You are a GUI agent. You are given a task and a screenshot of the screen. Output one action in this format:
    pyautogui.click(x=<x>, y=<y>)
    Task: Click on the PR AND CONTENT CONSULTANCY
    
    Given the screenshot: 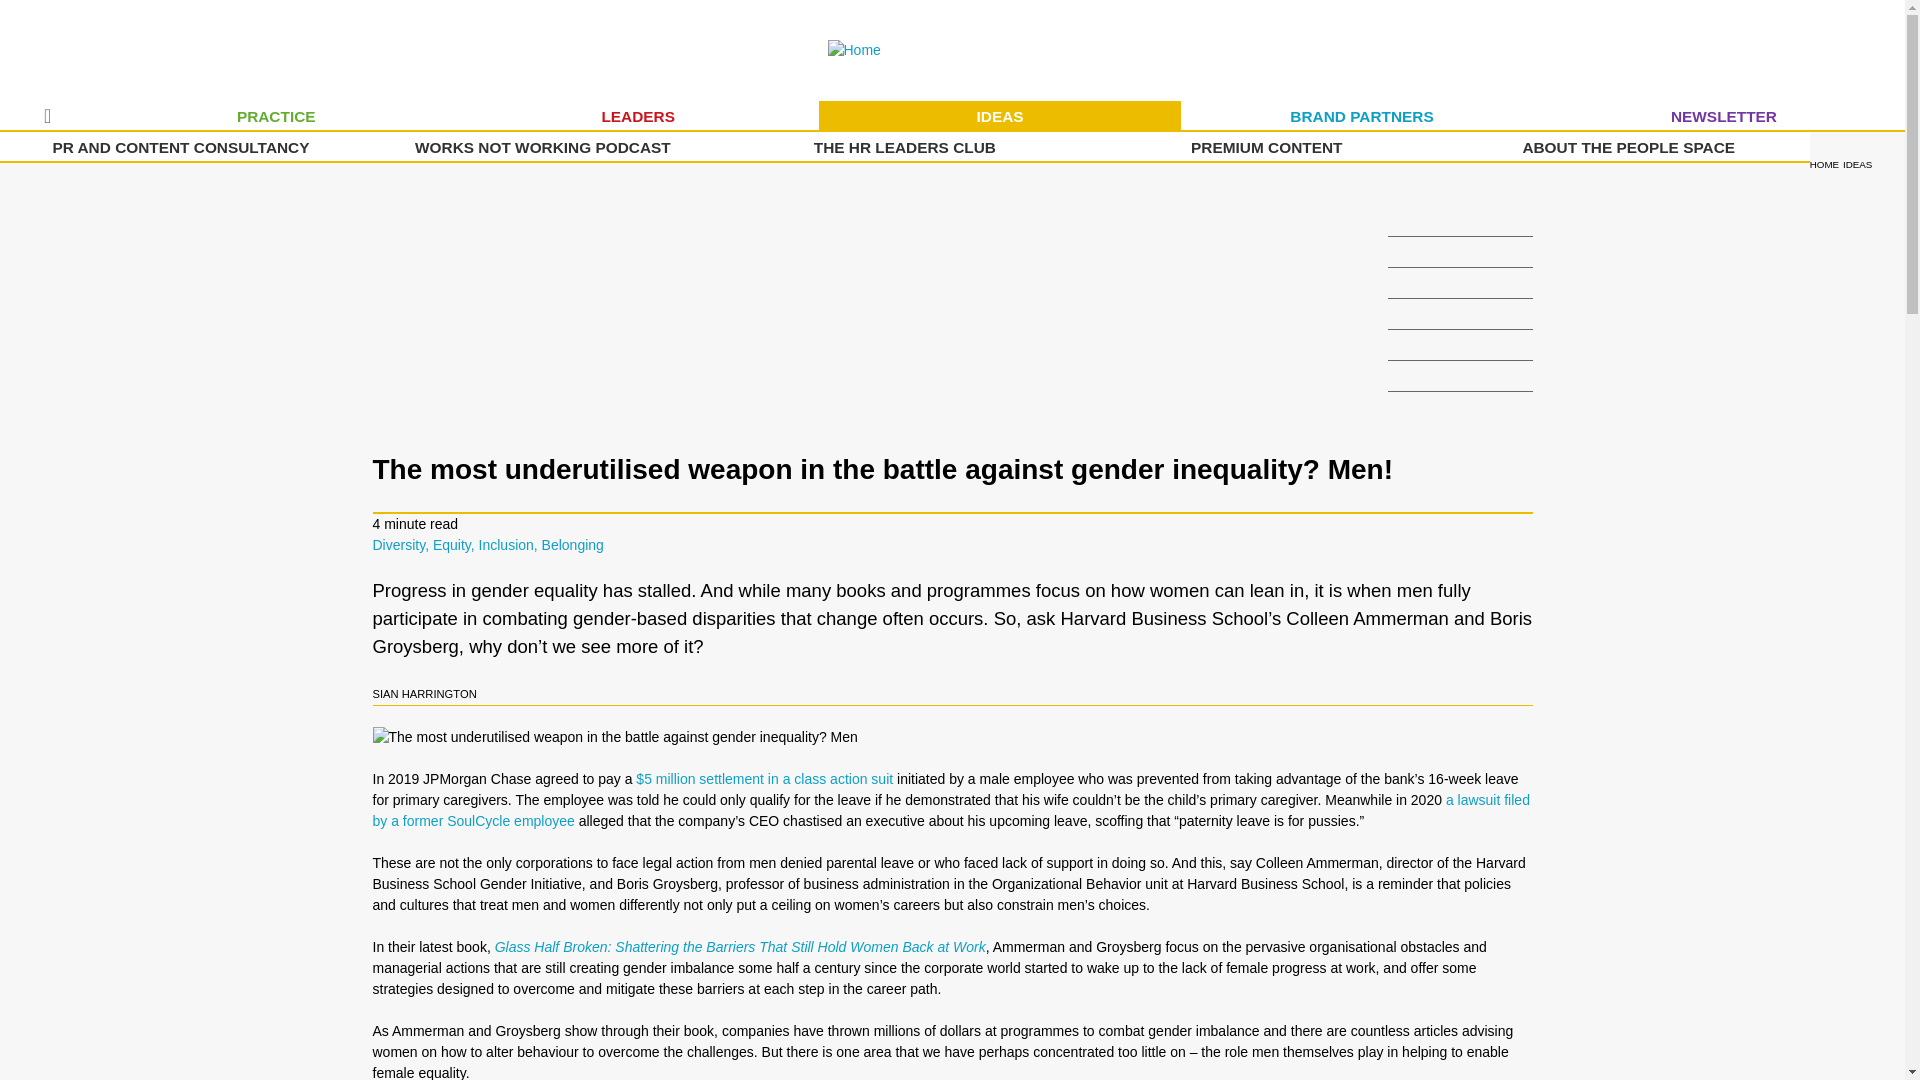 What is the action you would take?
    pyautogui.click(x=181, y=147)
    